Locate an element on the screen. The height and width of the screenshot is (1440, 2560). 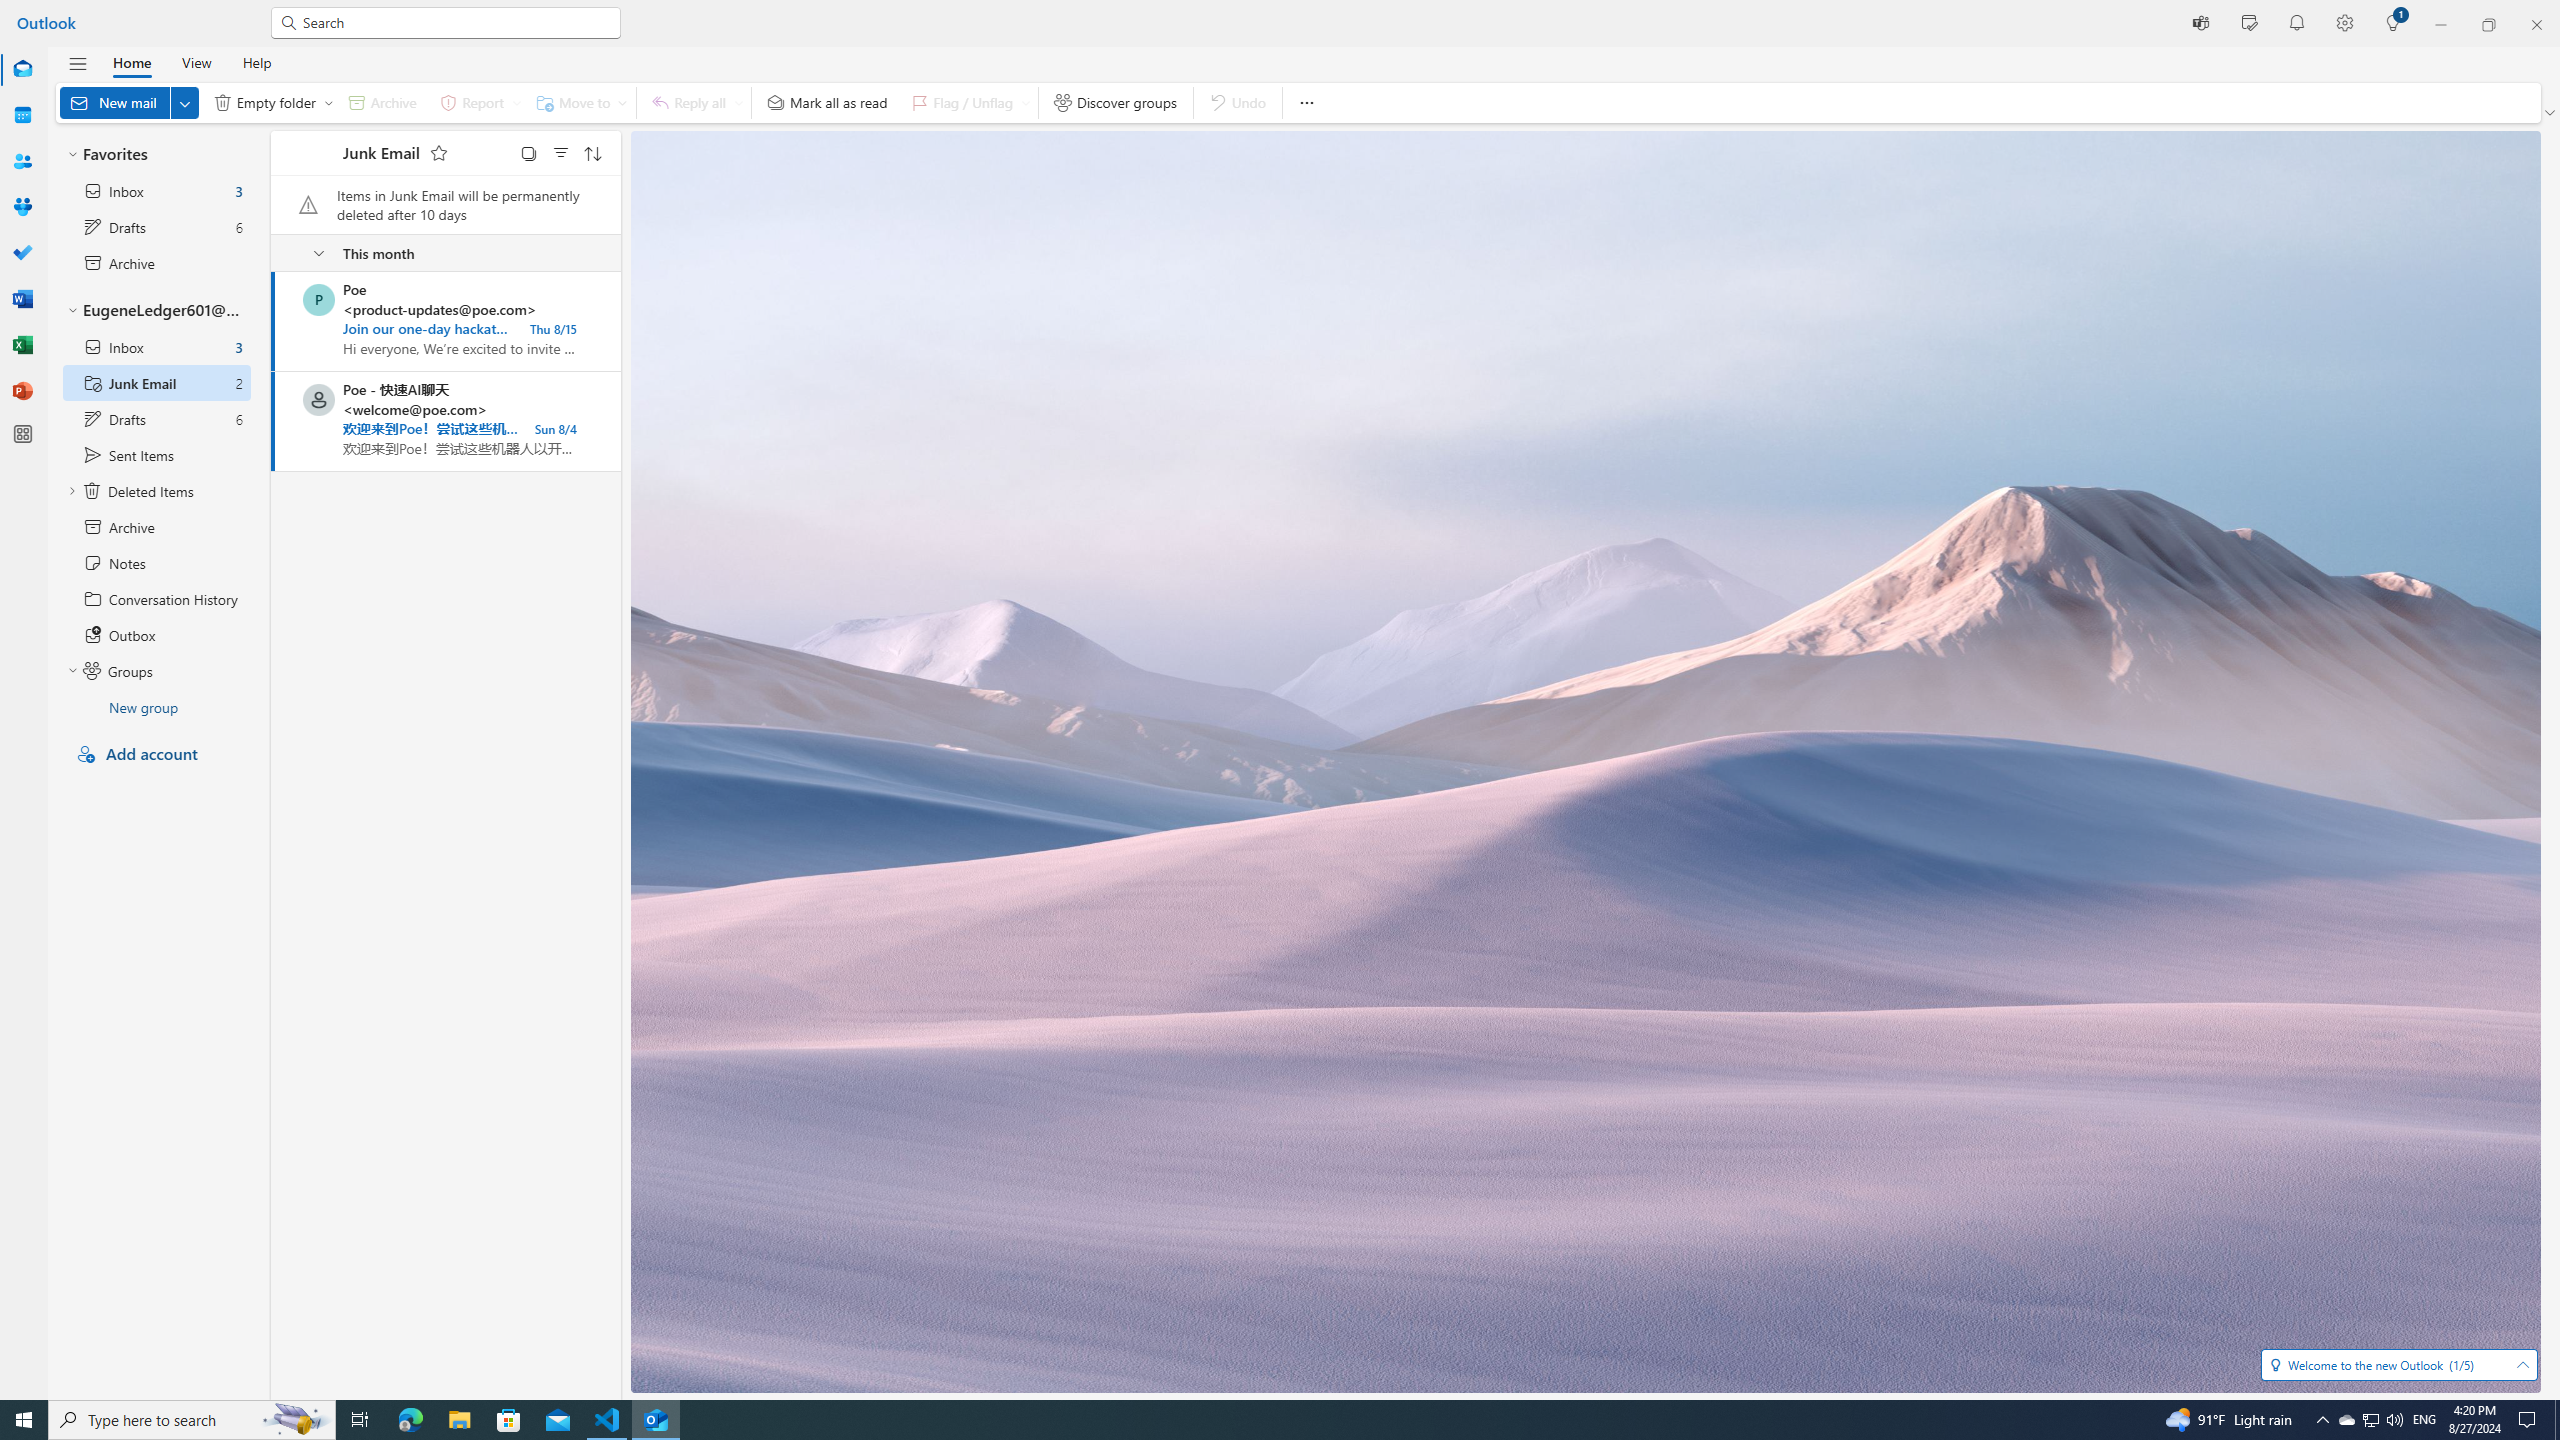
Drafts 6 items is located at coordinates (157, 418).